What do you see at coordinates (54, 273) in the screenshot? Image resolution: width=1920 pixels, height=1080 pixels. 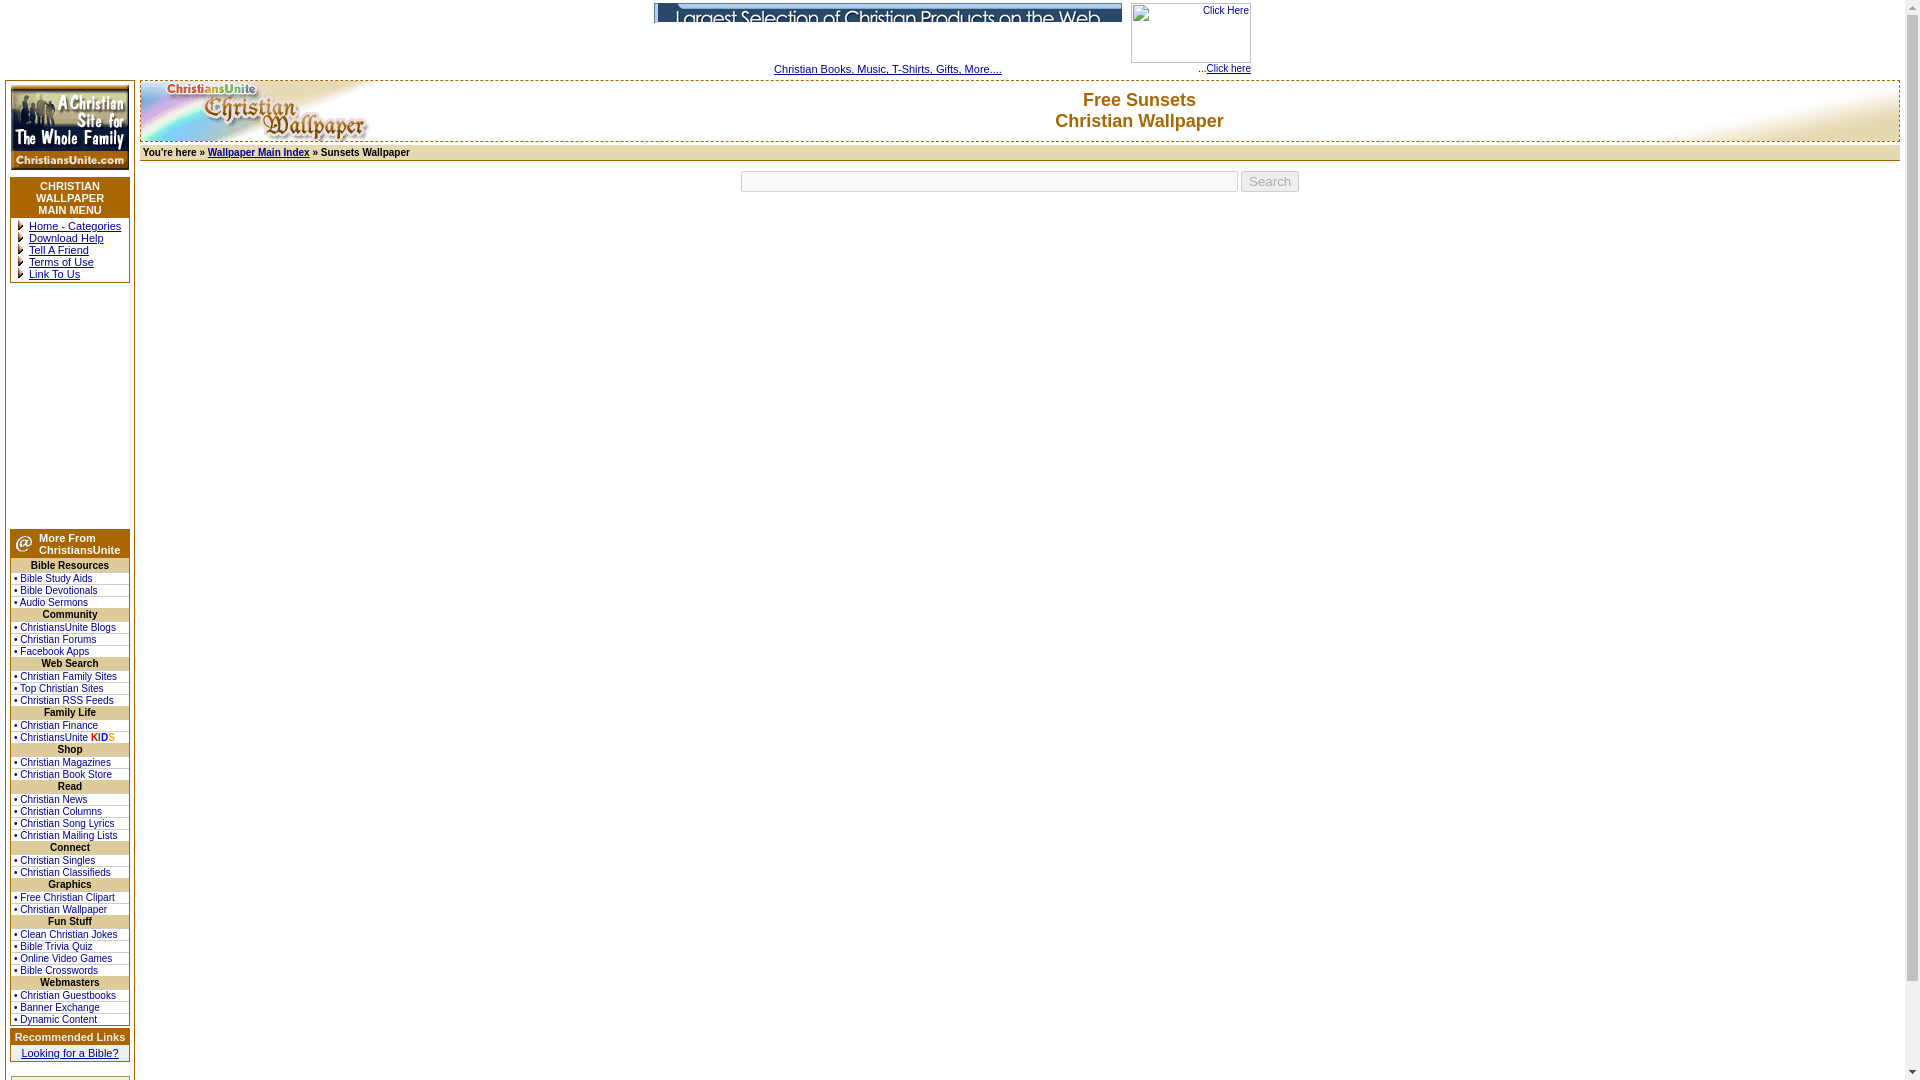 I see `Link To Us` at bounding box center [54, 273].